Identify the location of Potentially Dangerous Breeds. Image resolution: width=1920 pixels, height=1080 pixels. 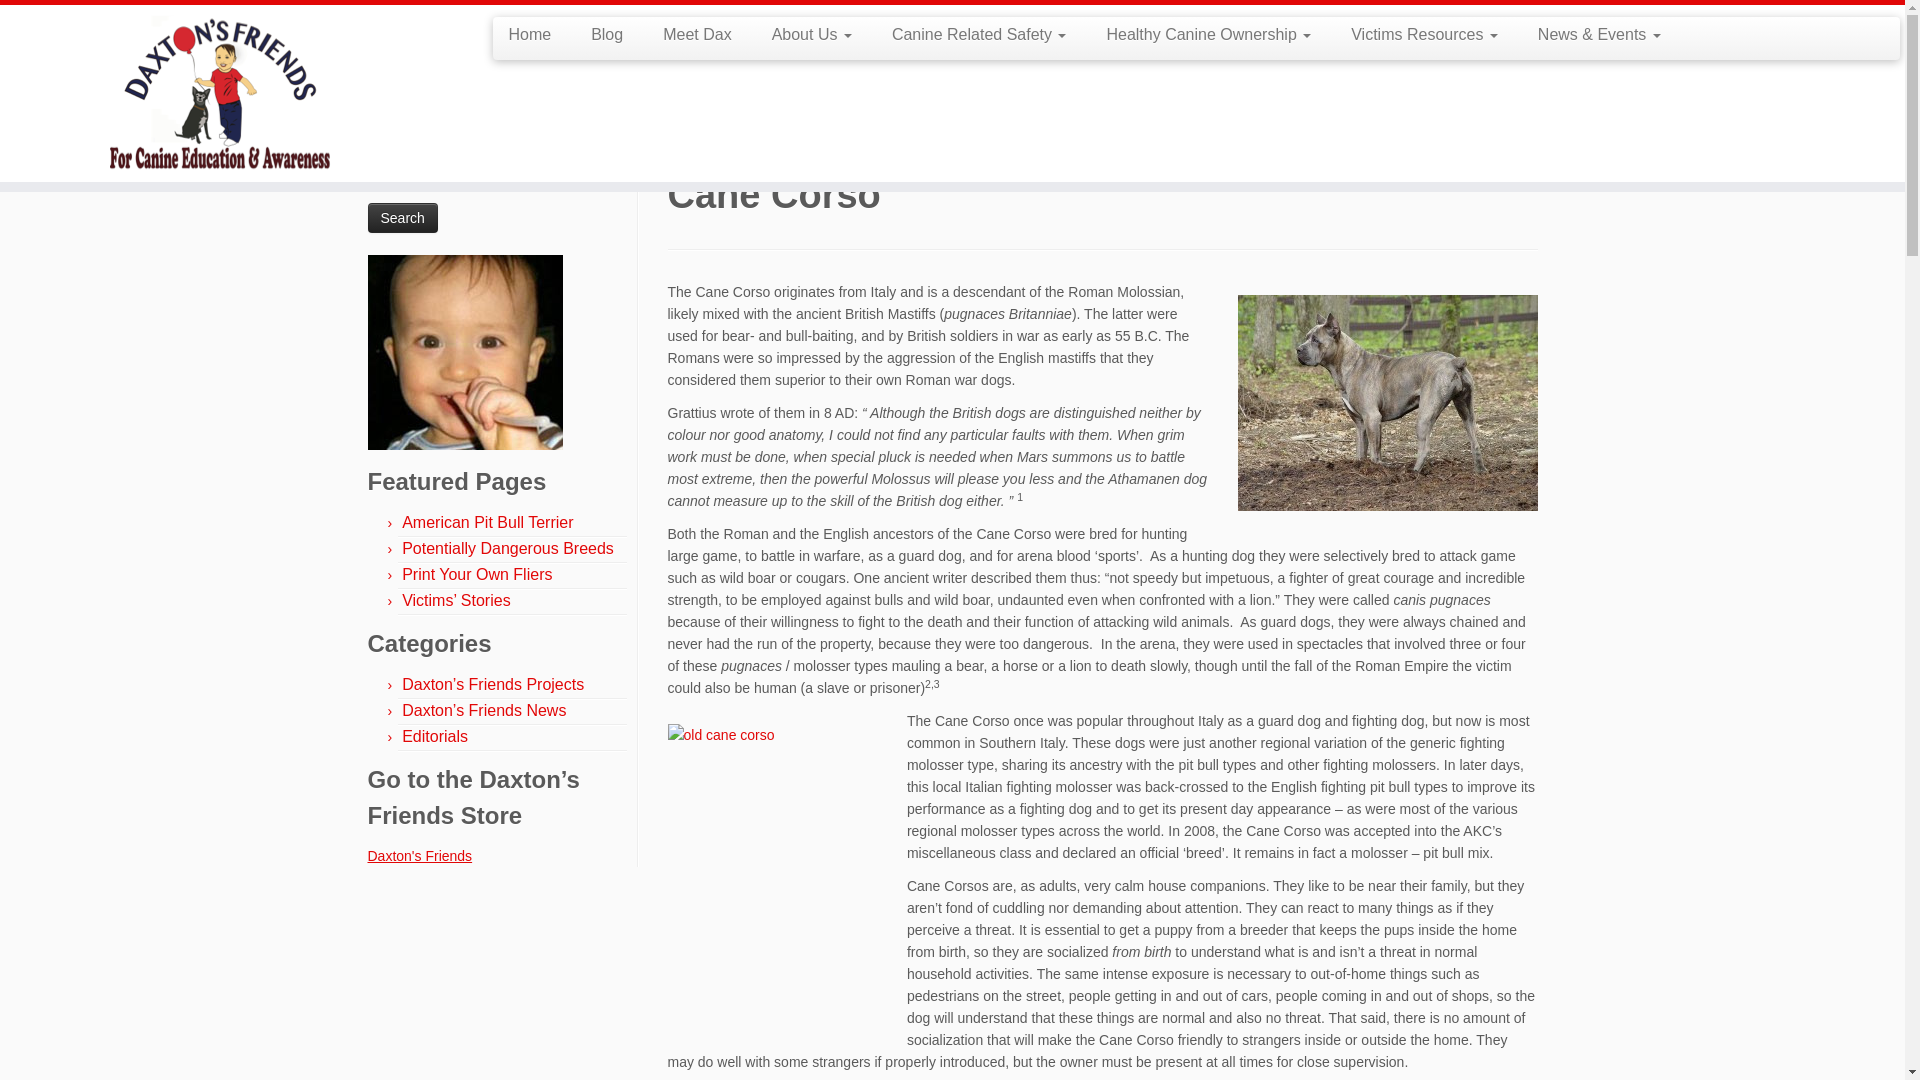
(508, 548).